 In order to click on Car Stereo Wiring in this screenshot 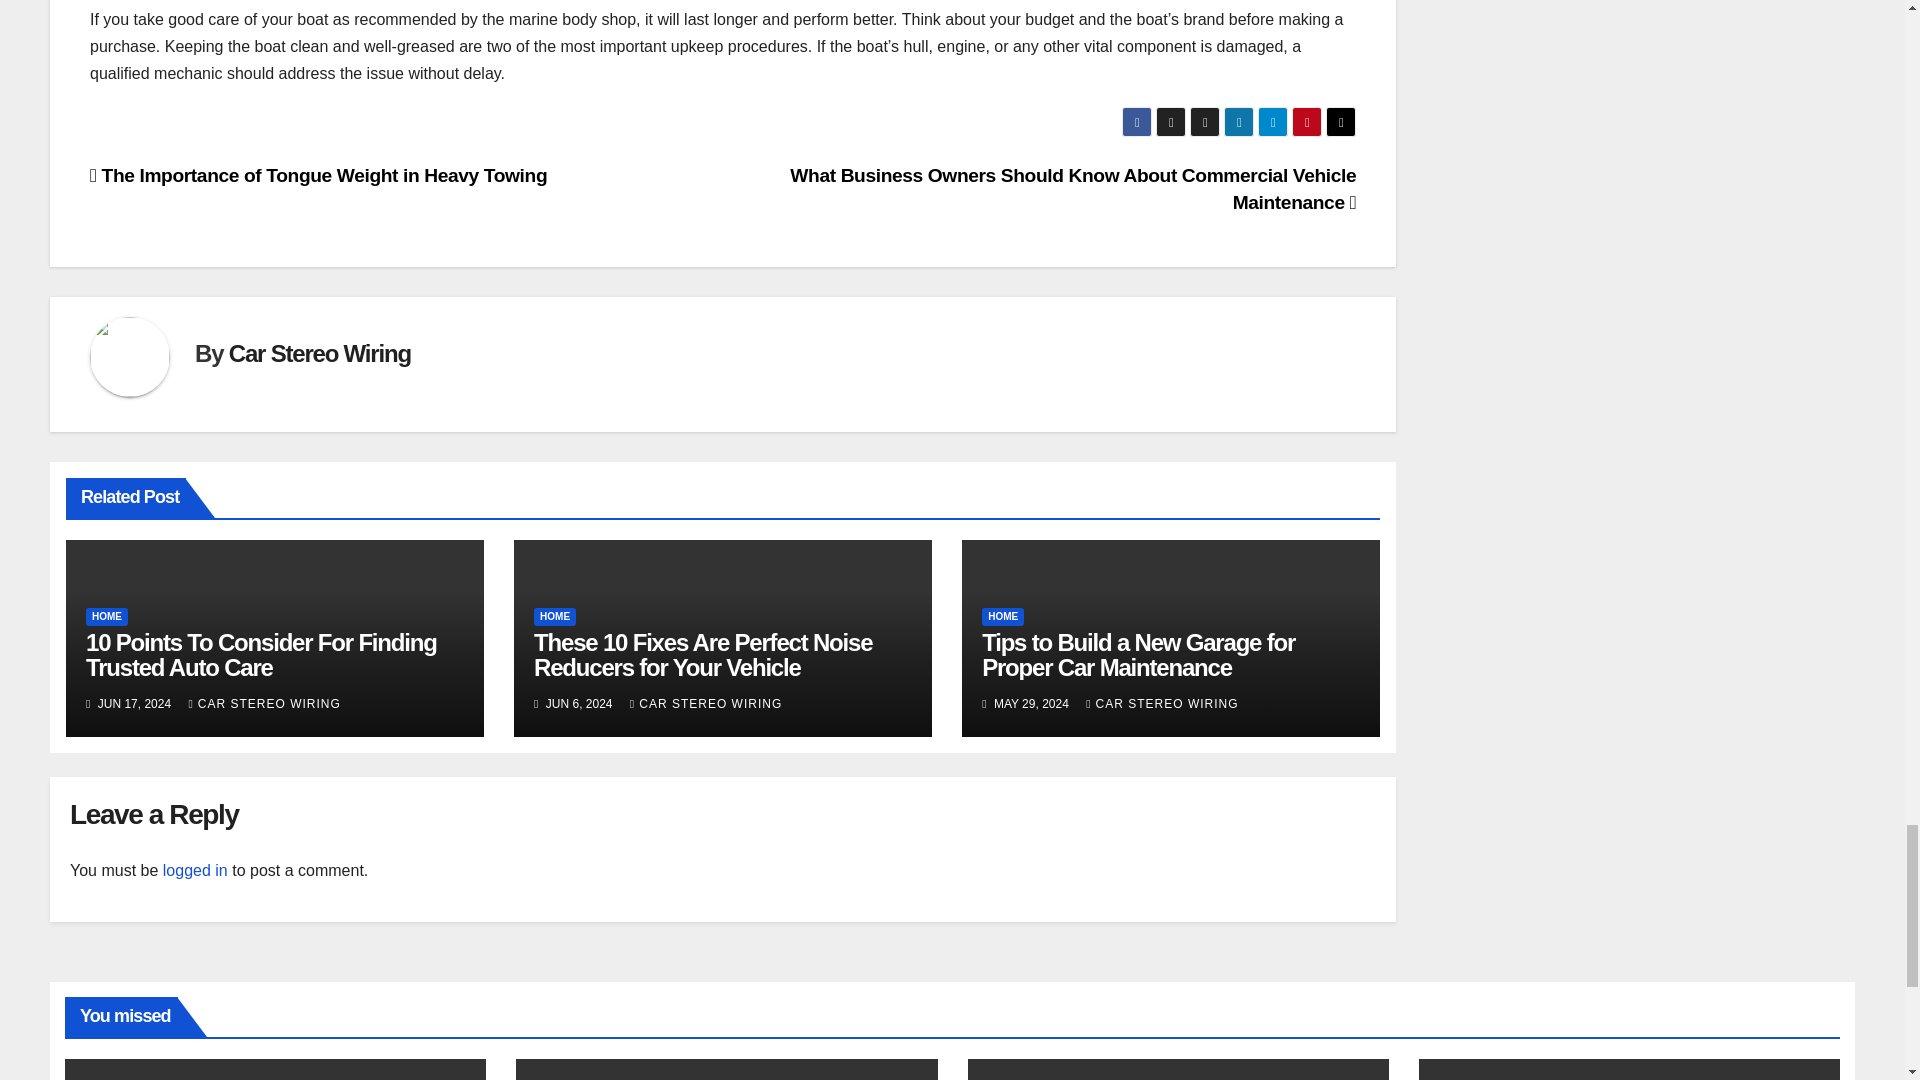, I will do `click(319, 354)`.